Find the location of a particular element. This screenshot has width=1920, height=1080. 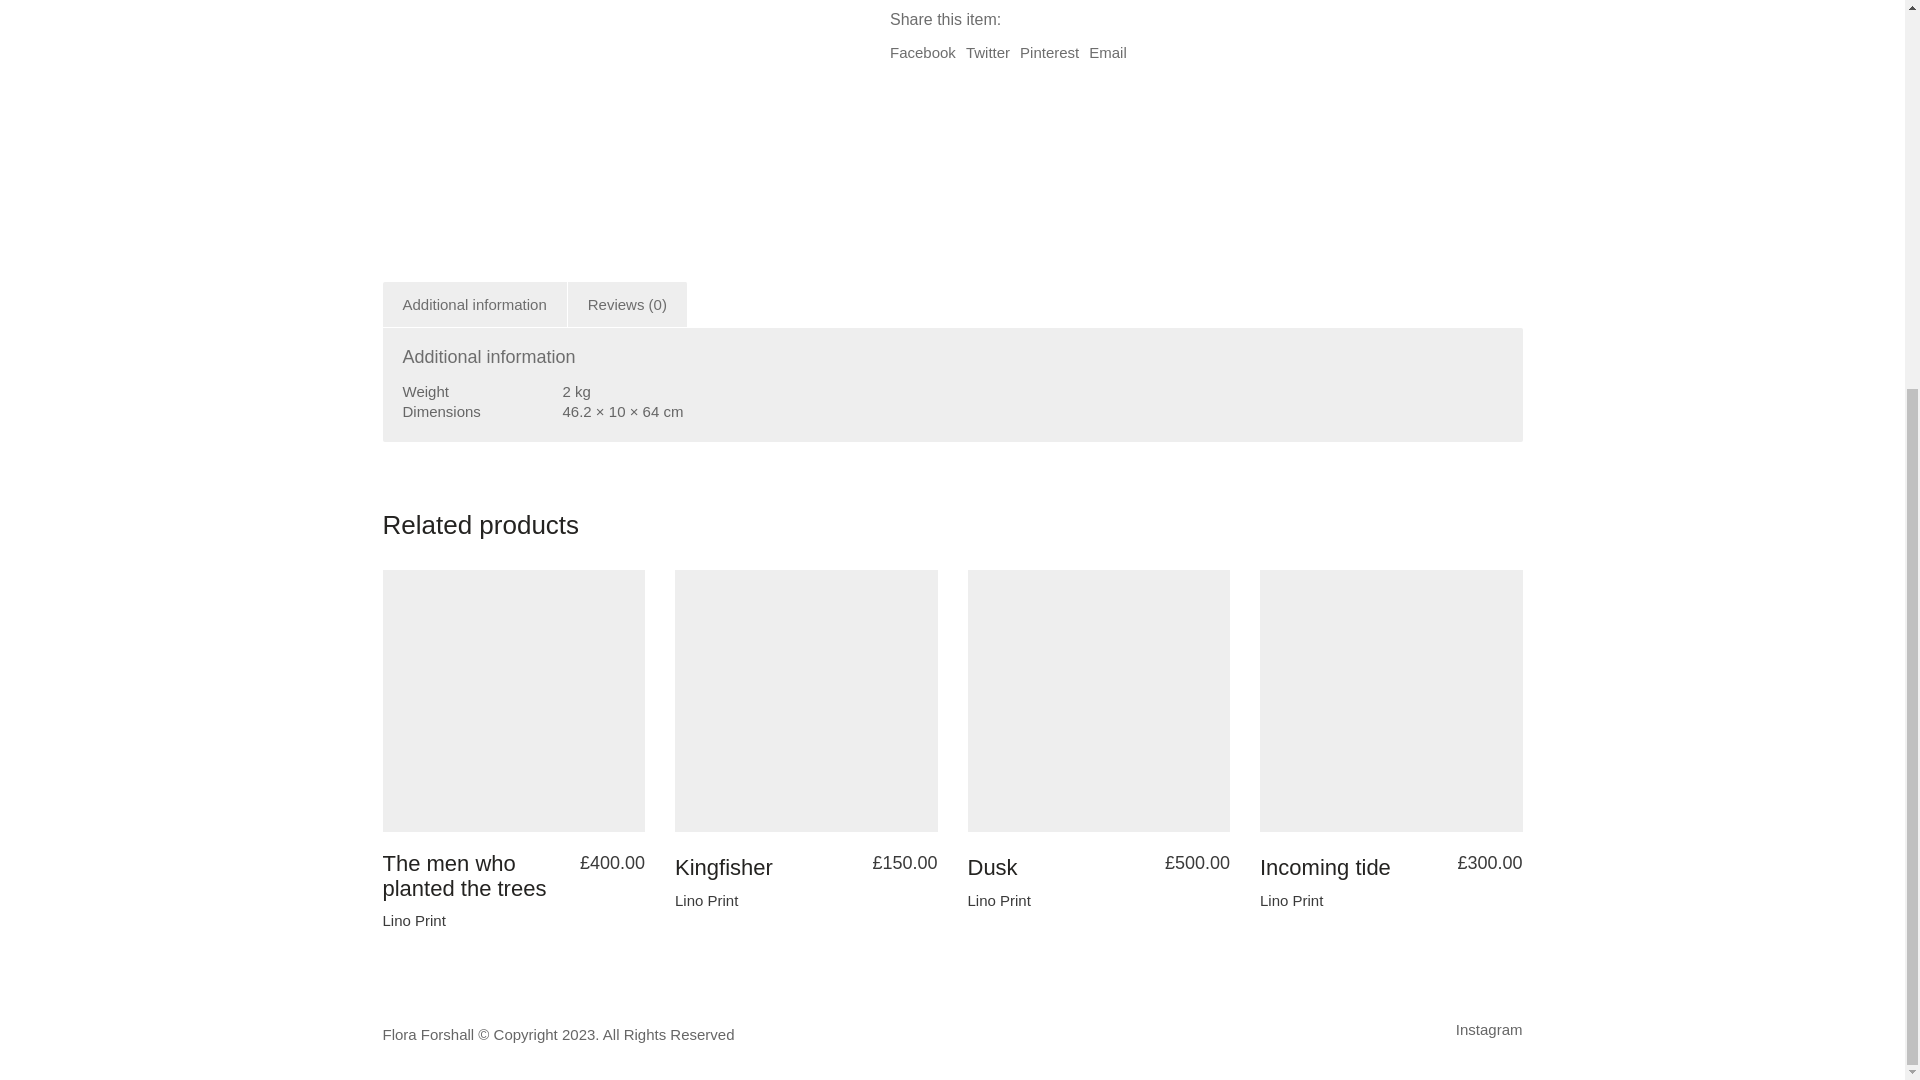

Facebook is located at coordinates (923, 52).